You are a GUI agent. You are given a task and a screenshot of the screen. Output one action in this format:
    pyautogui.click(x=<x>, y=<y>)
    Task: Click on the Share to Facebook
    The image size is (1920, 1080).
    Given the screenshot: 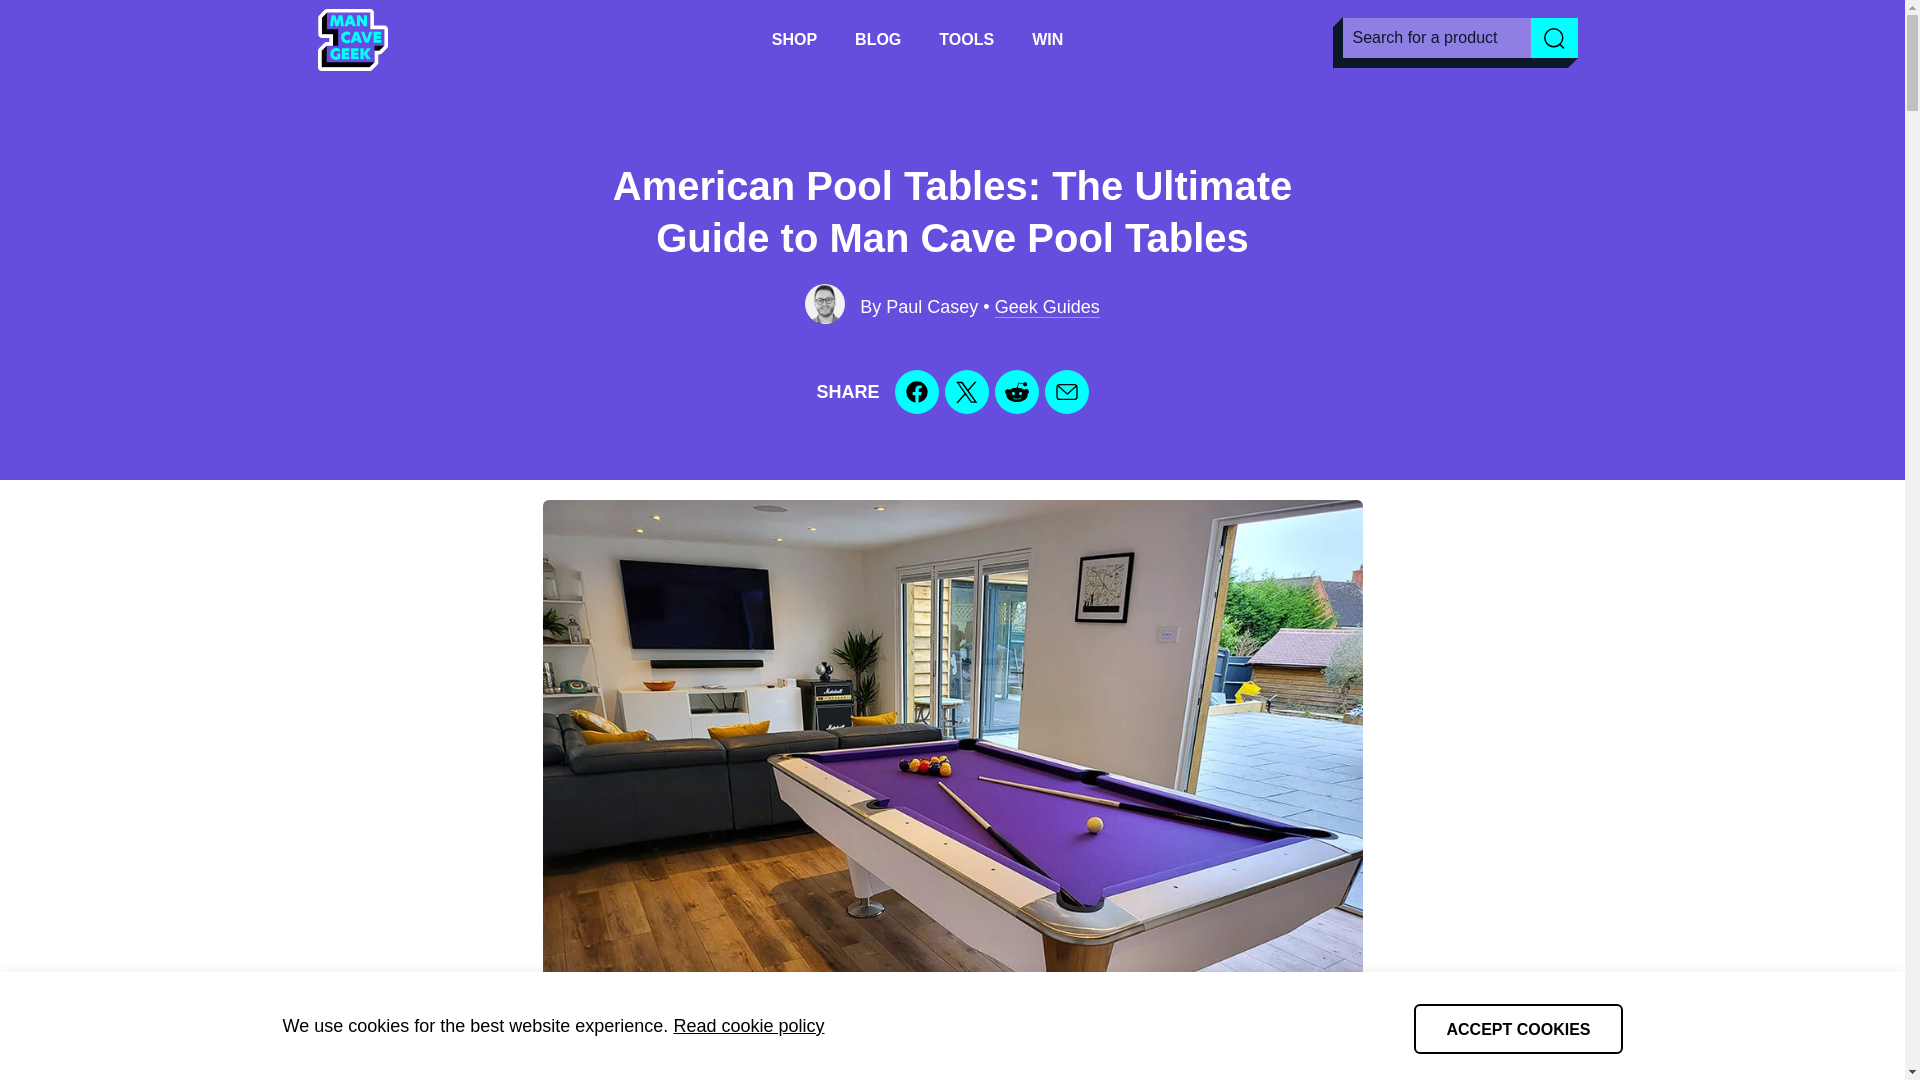 What is the action you would take?
    pyautogui.click(x=916, y=392)
    